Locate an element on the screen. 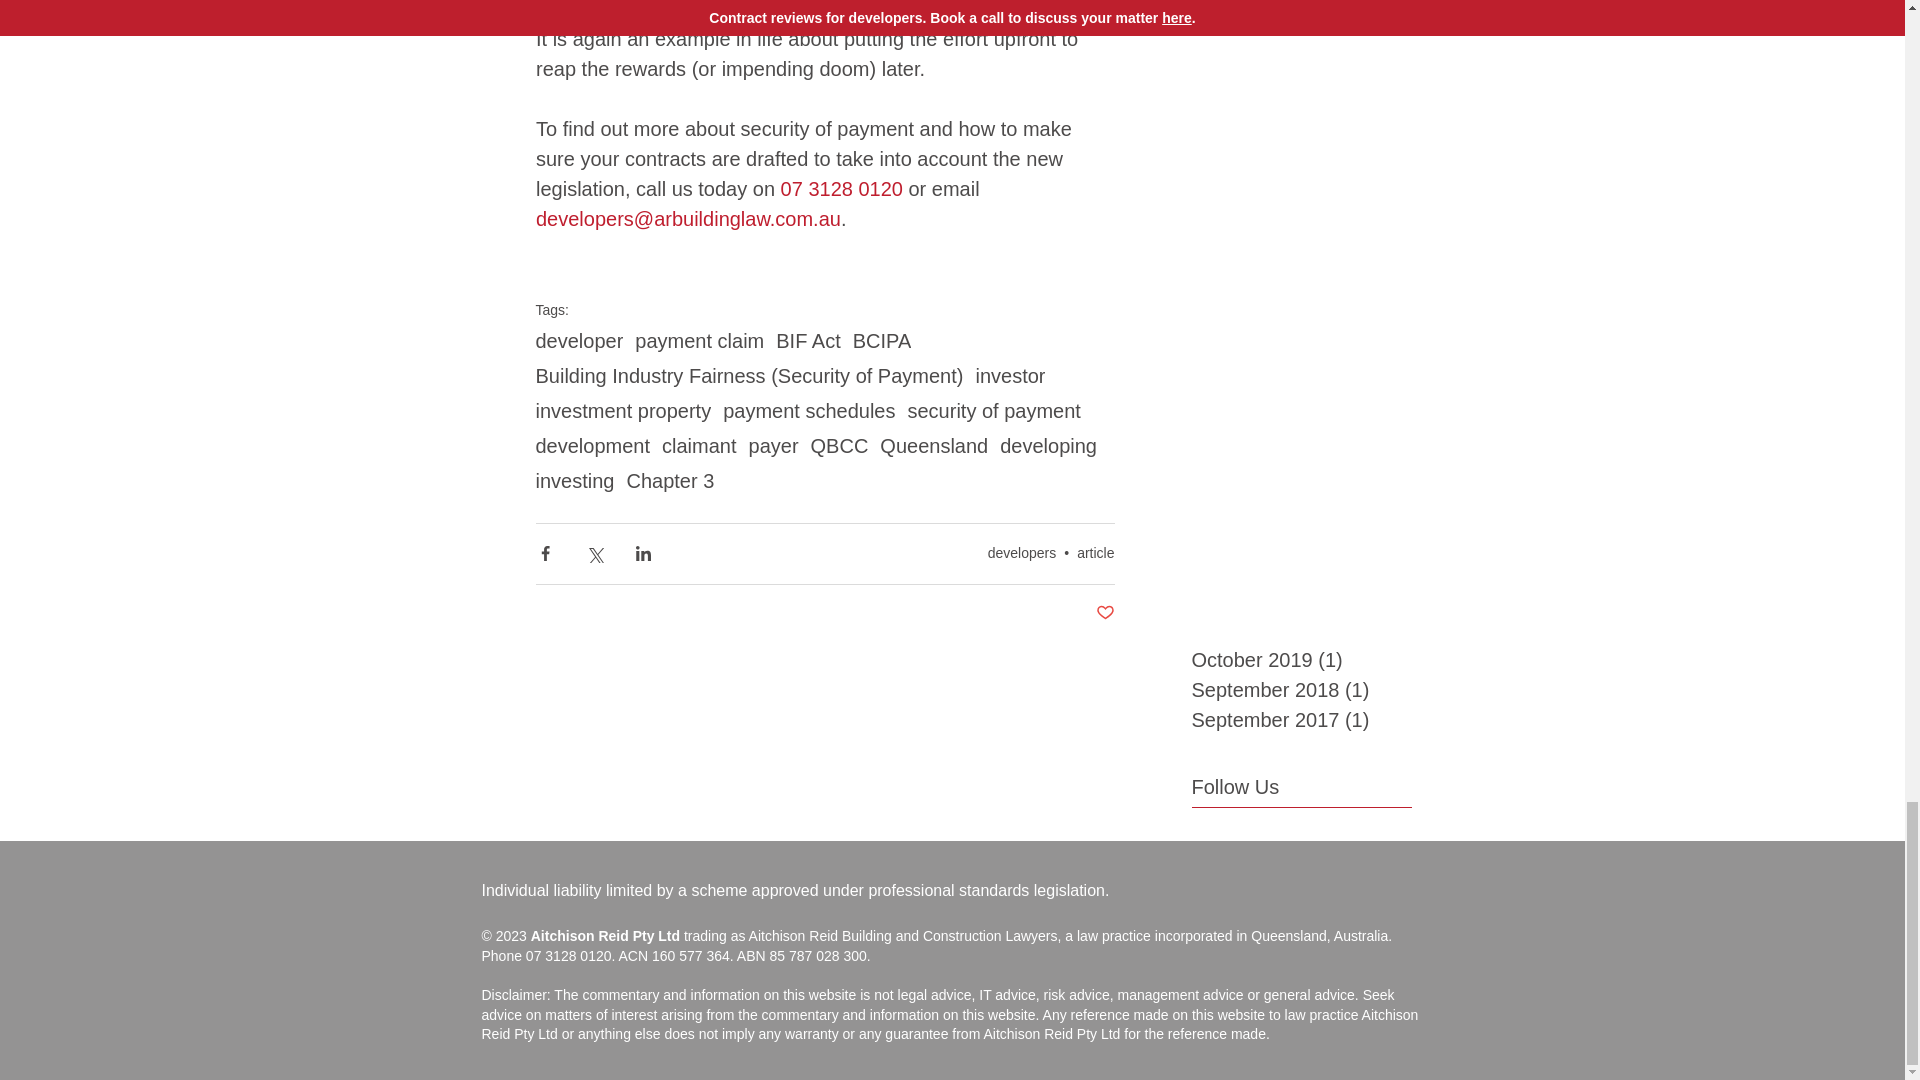  development is located at coordinates (592, 446).